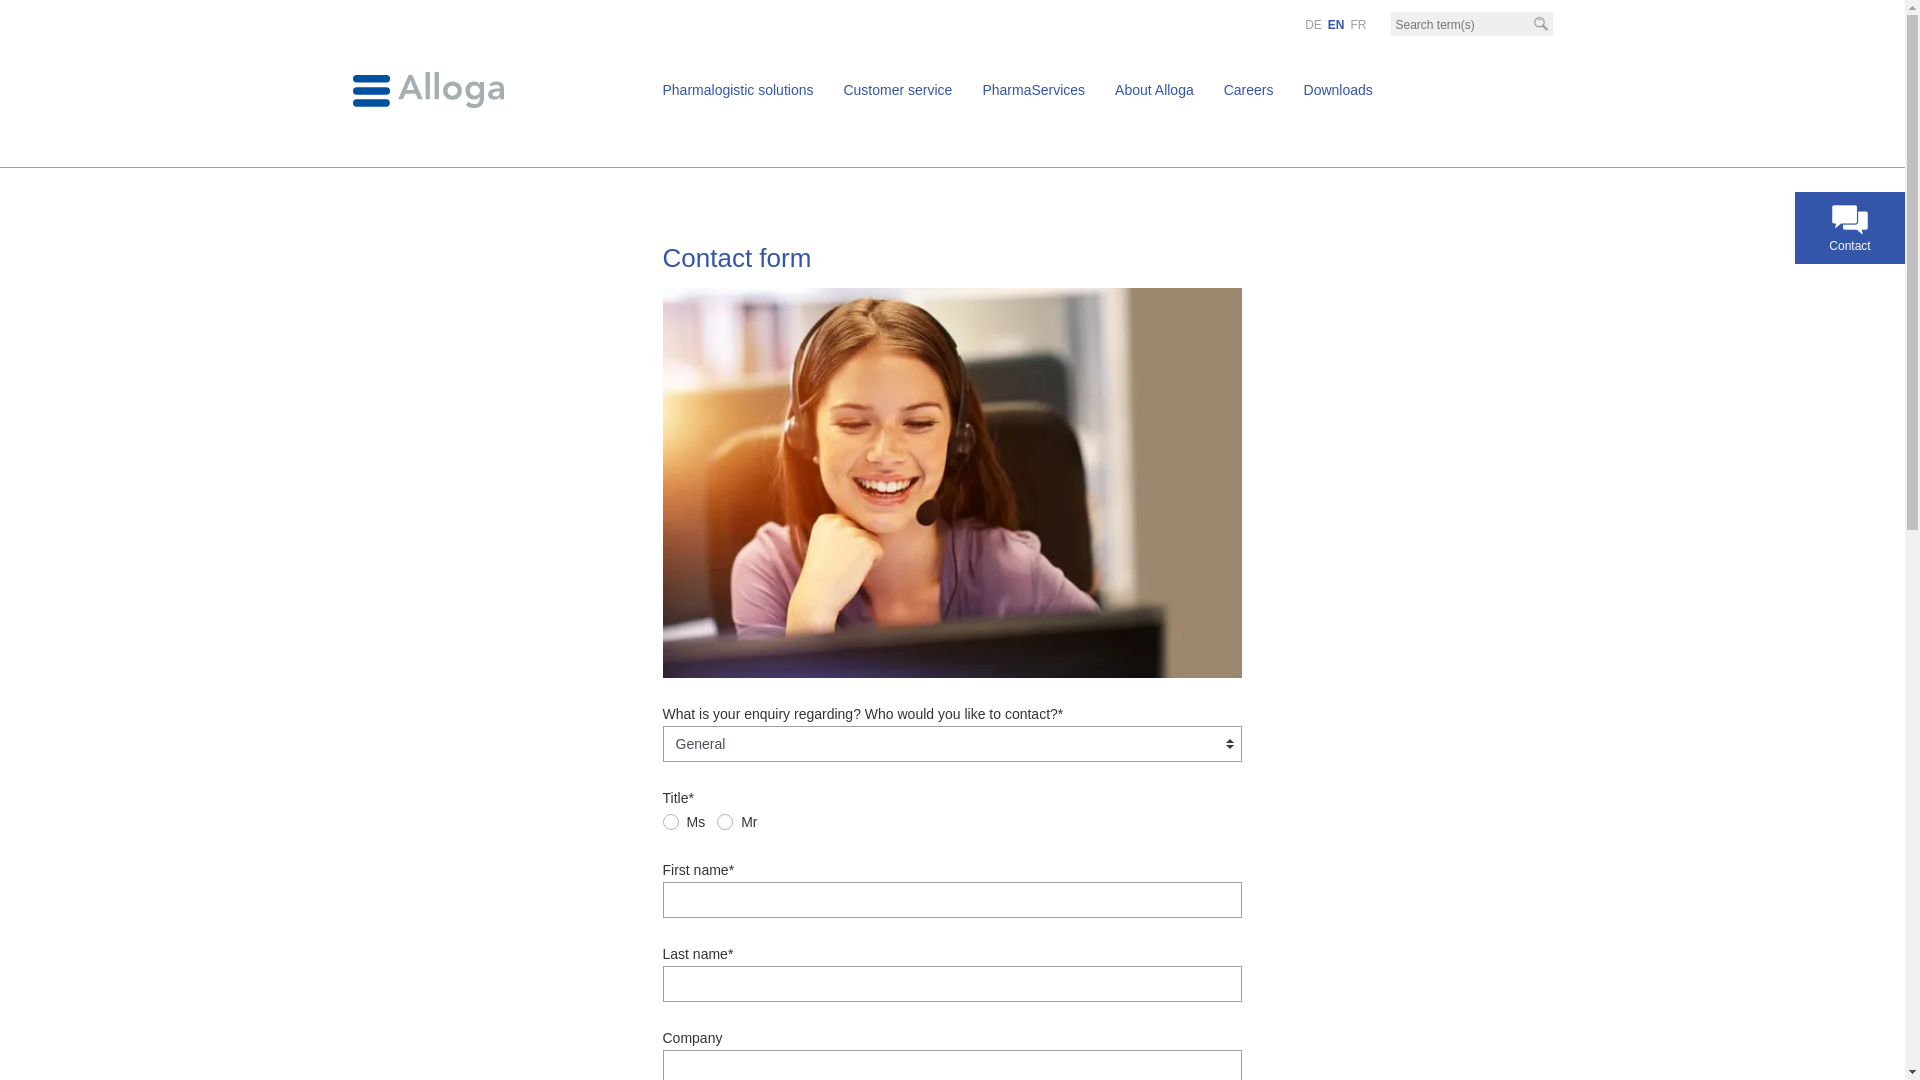  I want to click on Downloads, so click(1338, 90).